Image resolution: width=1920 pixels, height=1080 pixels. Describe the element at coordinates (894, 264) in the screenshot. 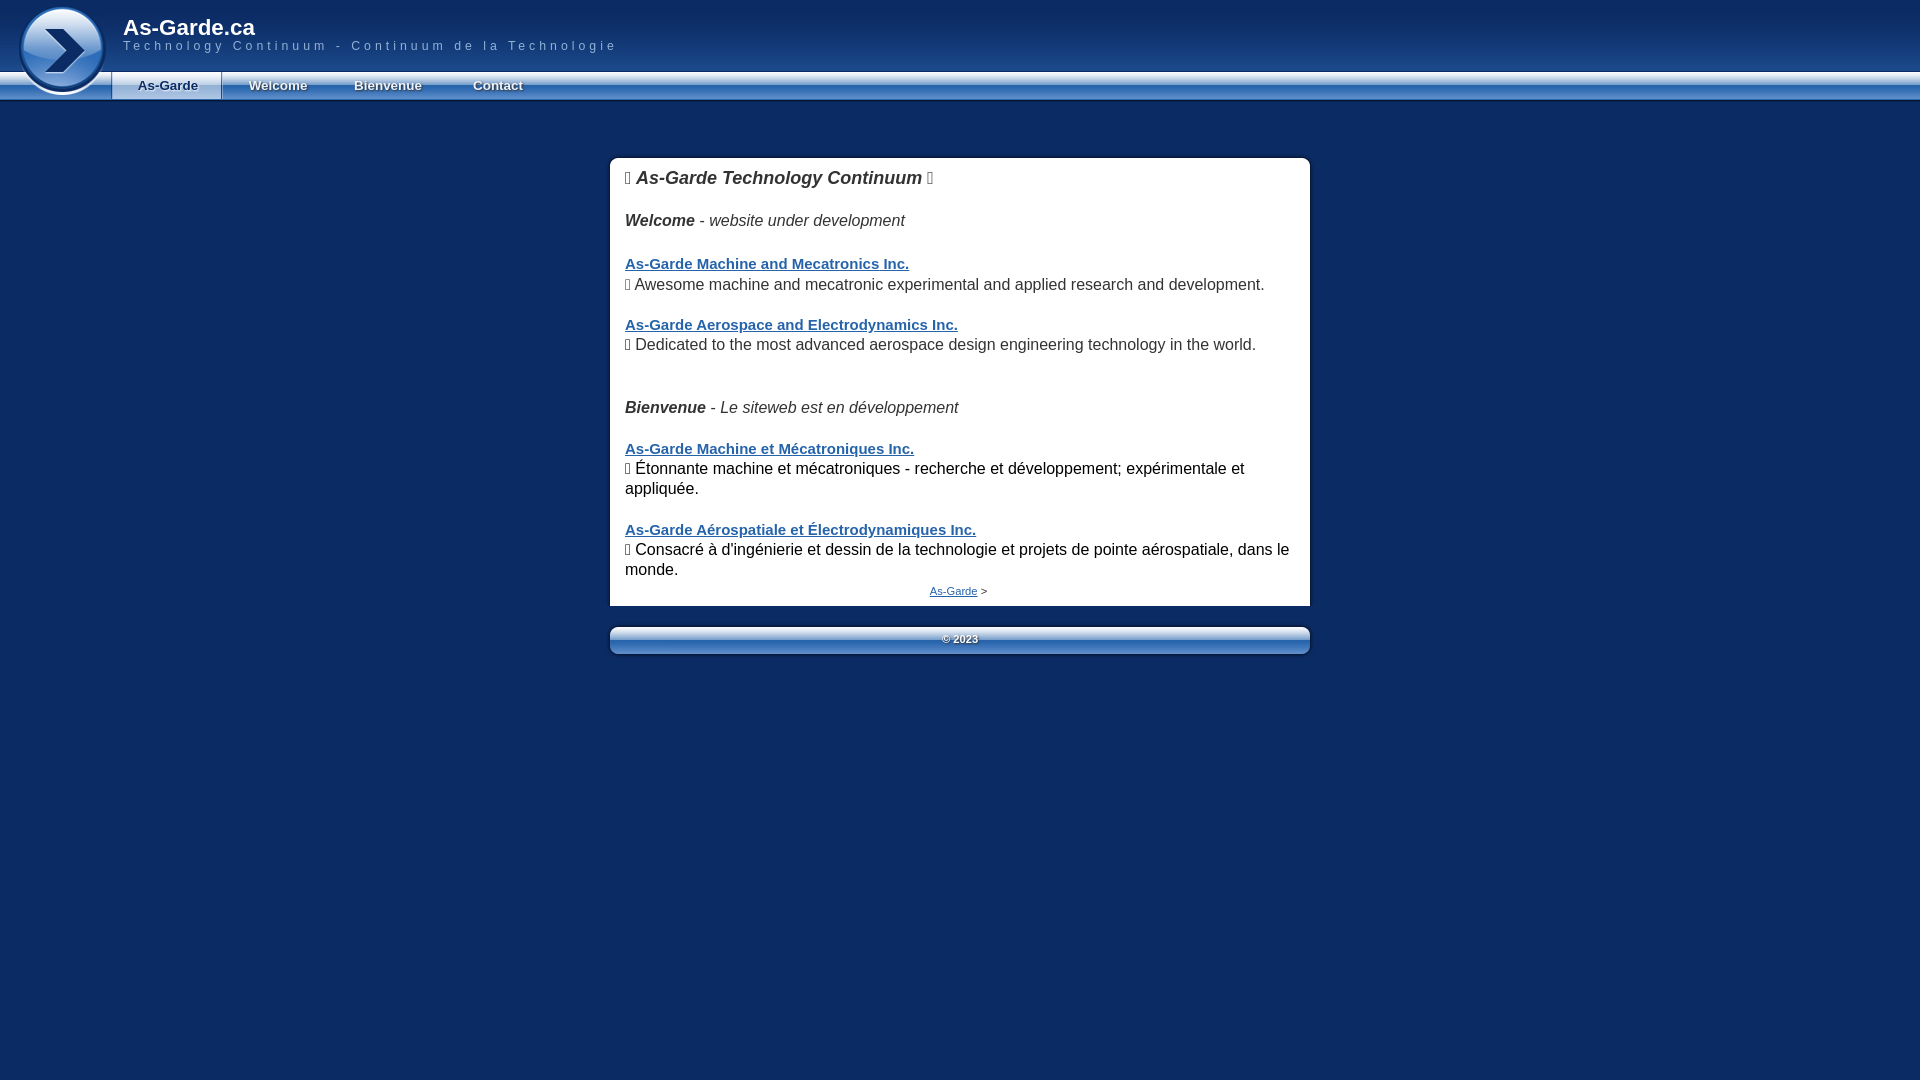

I see `Inc.` at that location.